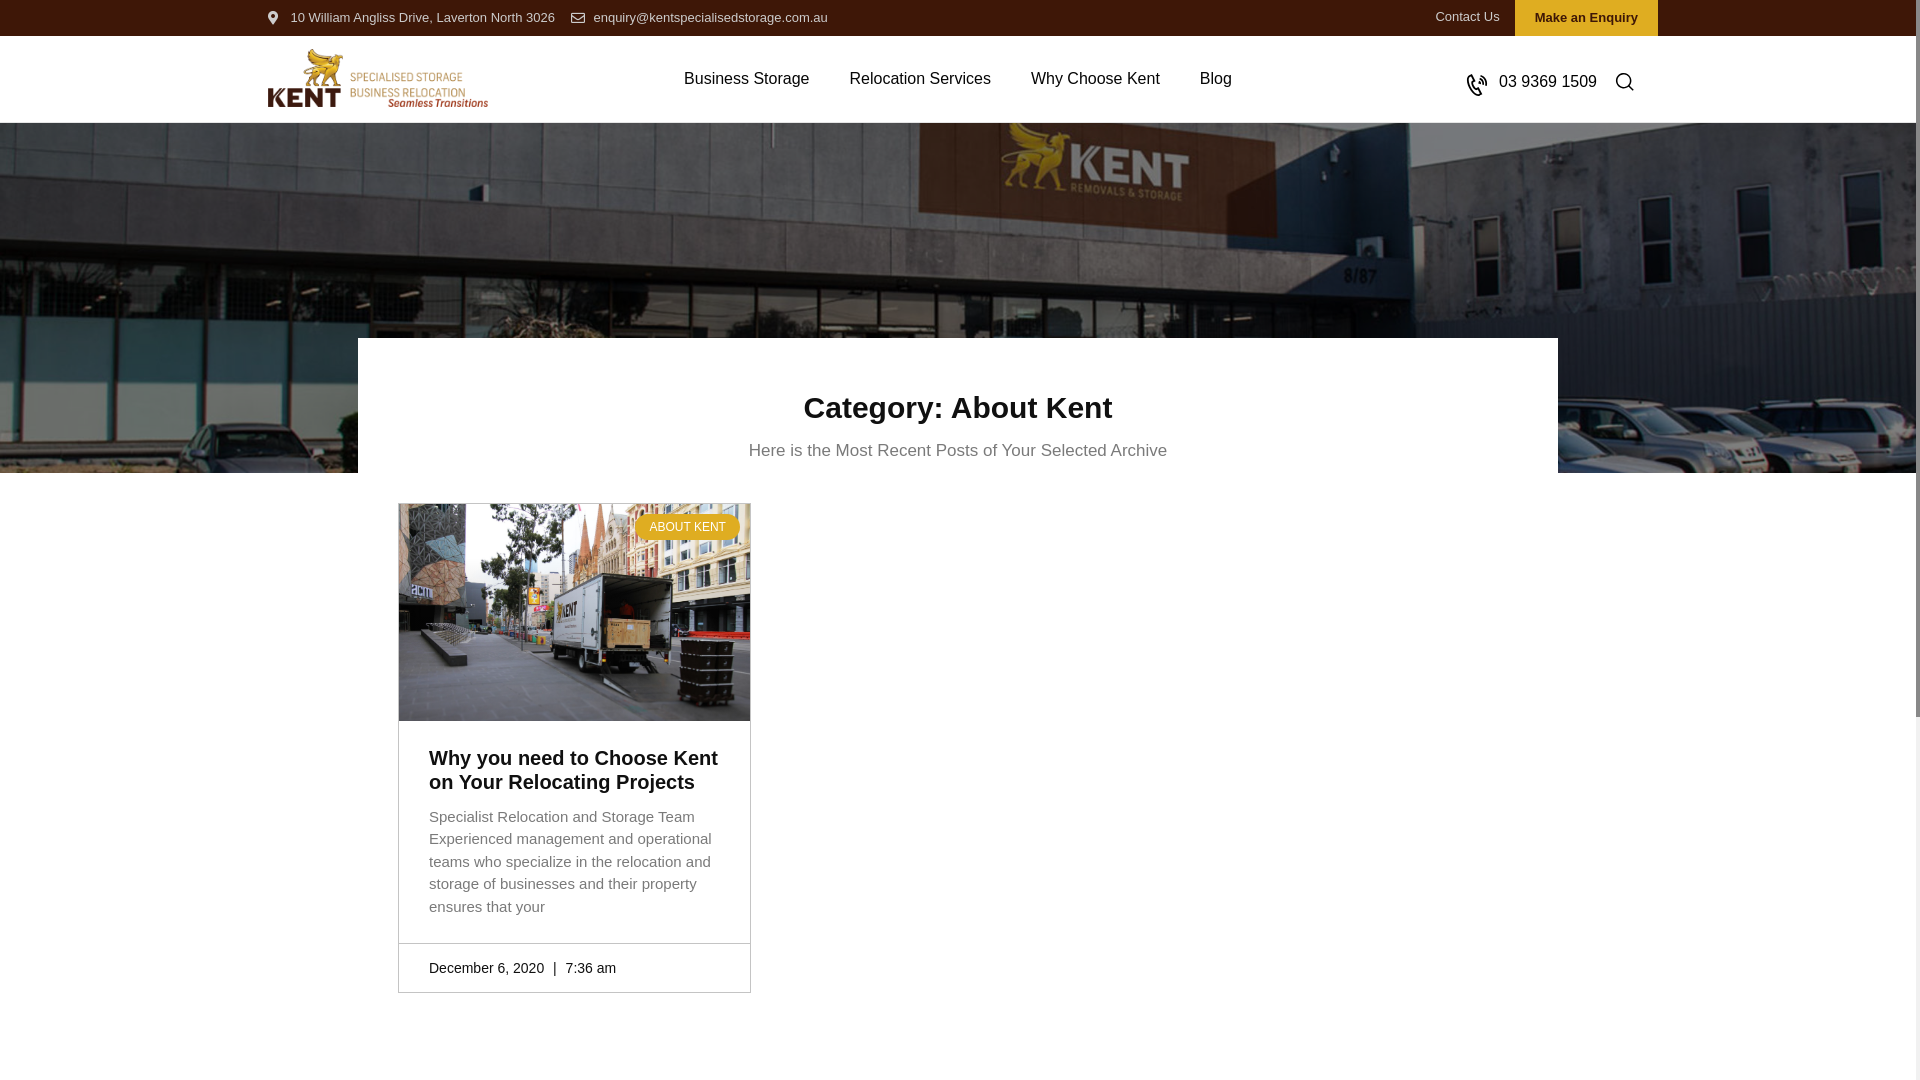 This screenshot has width=1920, height=1080. What do you see at coordinates (700, 18) in the screenshot?
I see `enquiry@kentspecialisedstorage.com.au` at bounding box center [700, 18].